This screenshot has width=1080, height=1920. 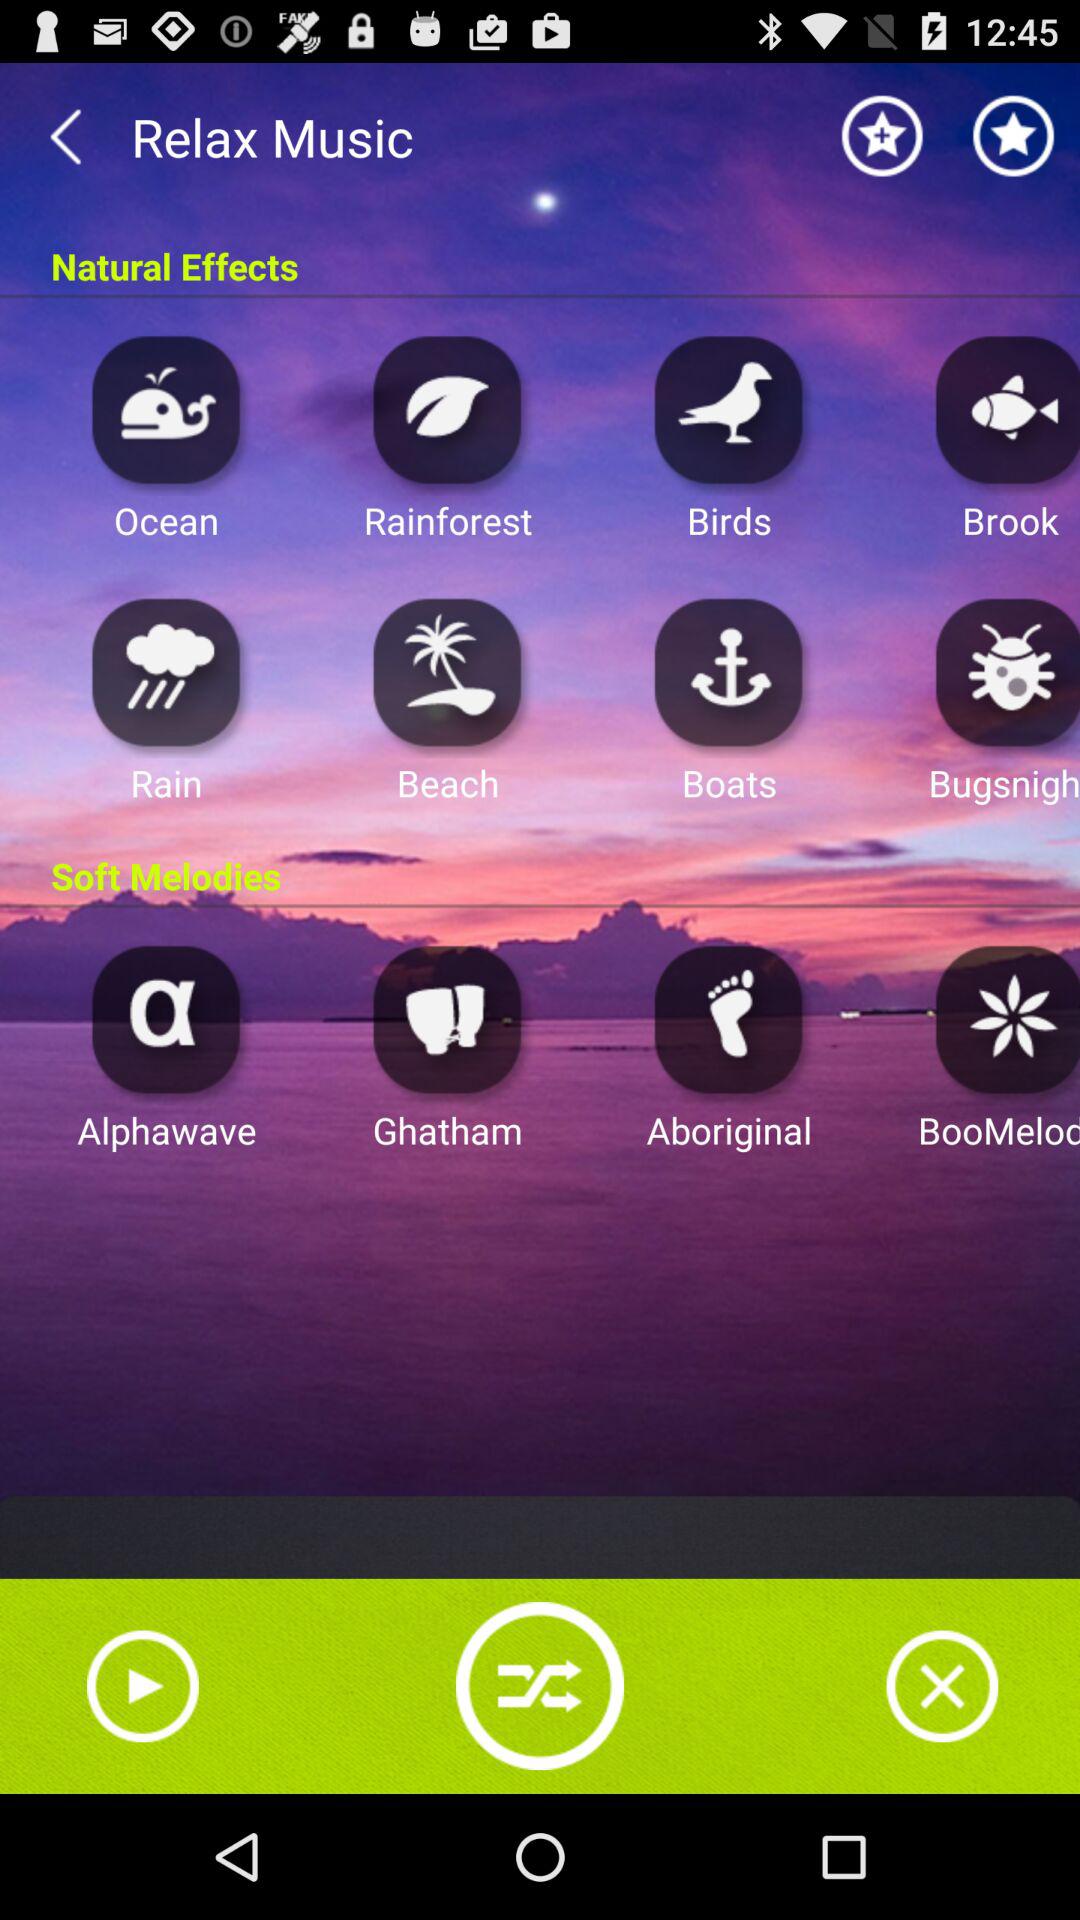 What do you see at coordinates (540, 136) in the screenshot?
I see `flip to relax music` at bounding box center [540, 136].